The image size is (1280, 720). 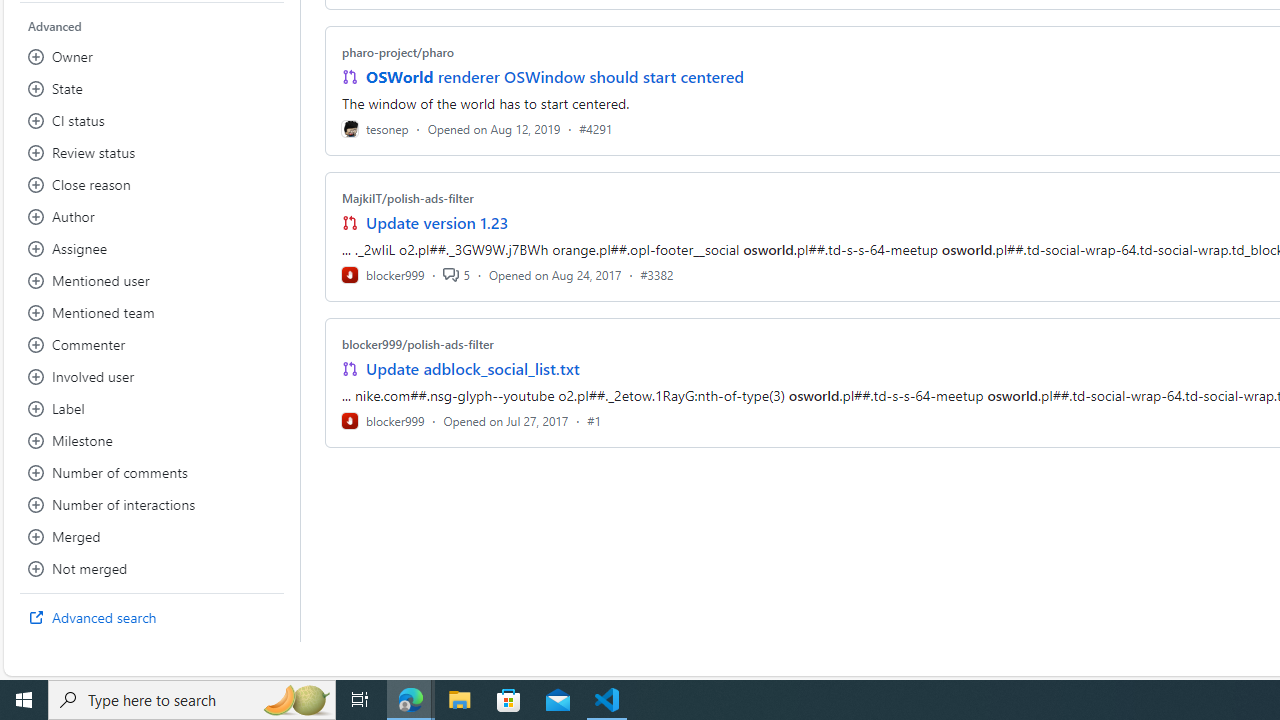 I want to click on #3382, so click(x=657, y=274).